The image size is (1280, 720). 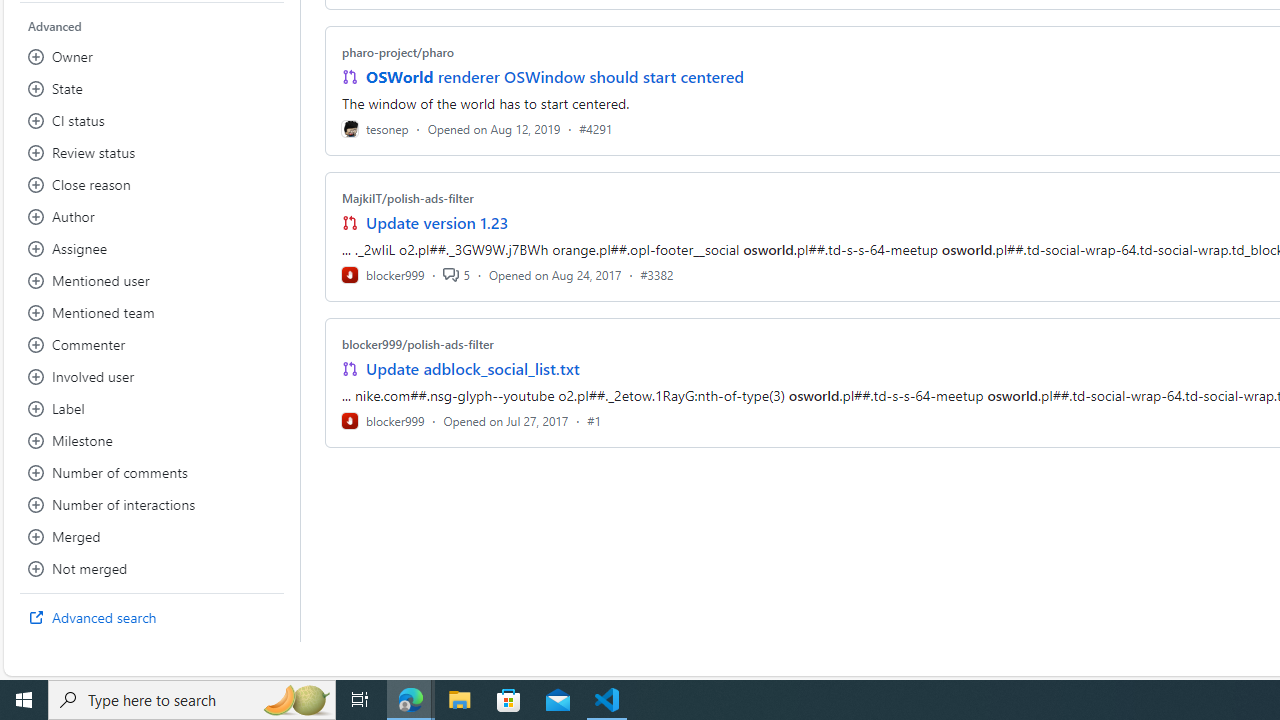 I want to click on #3382, so click(x=657, y=274).